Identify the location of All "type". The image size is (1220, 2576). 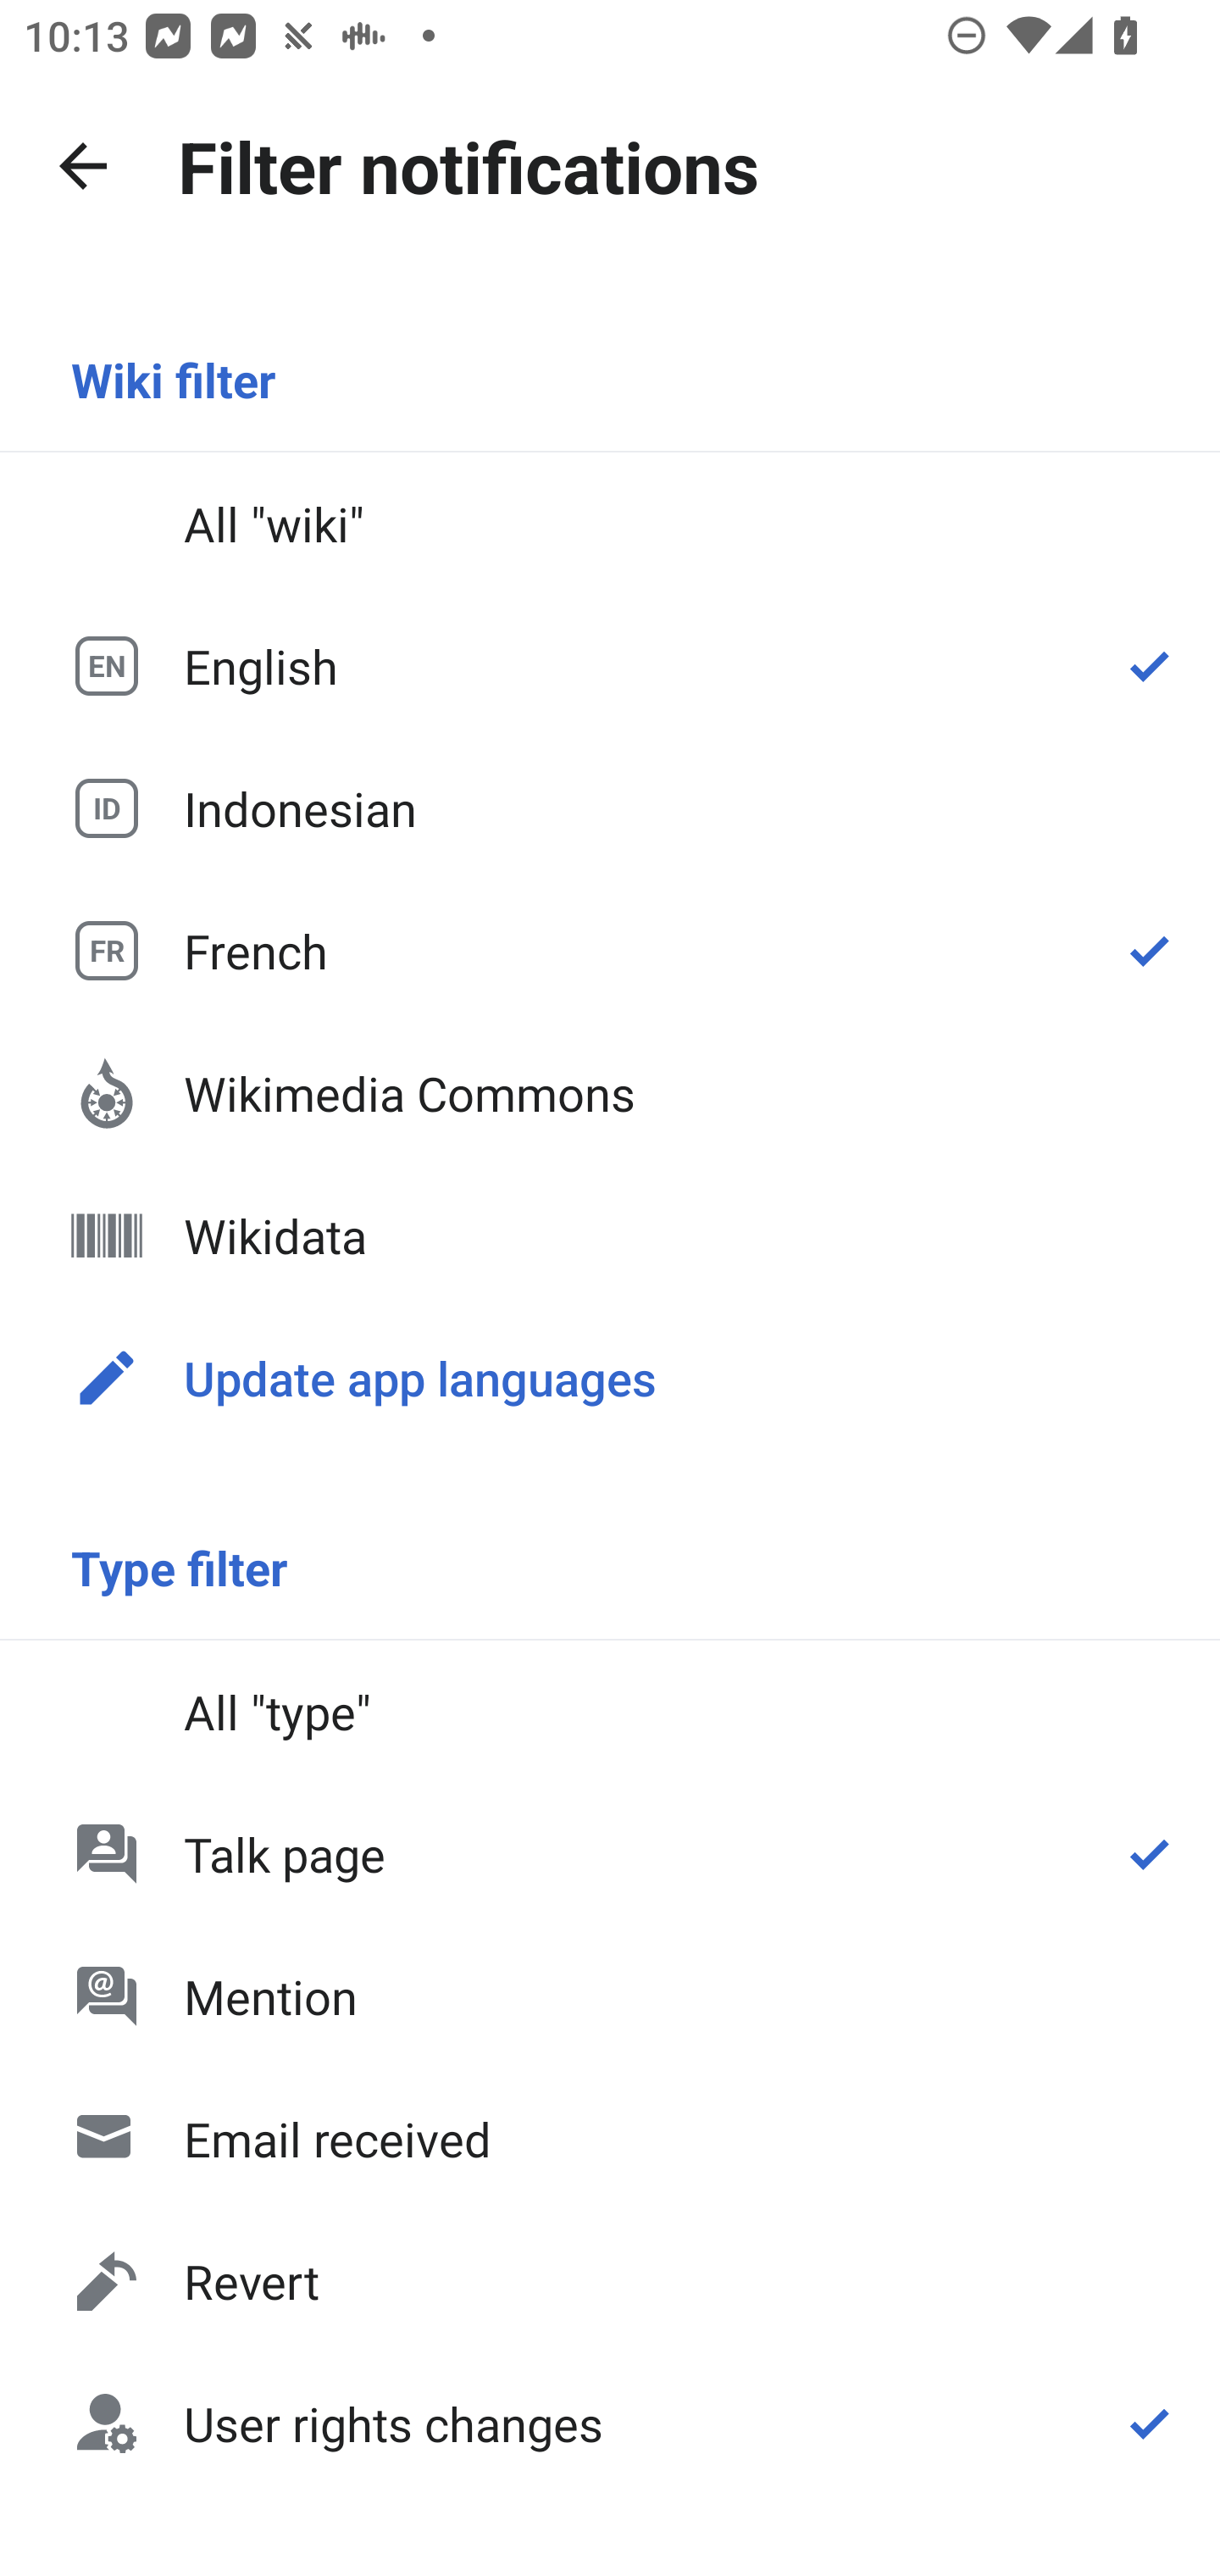
(610, 1712).